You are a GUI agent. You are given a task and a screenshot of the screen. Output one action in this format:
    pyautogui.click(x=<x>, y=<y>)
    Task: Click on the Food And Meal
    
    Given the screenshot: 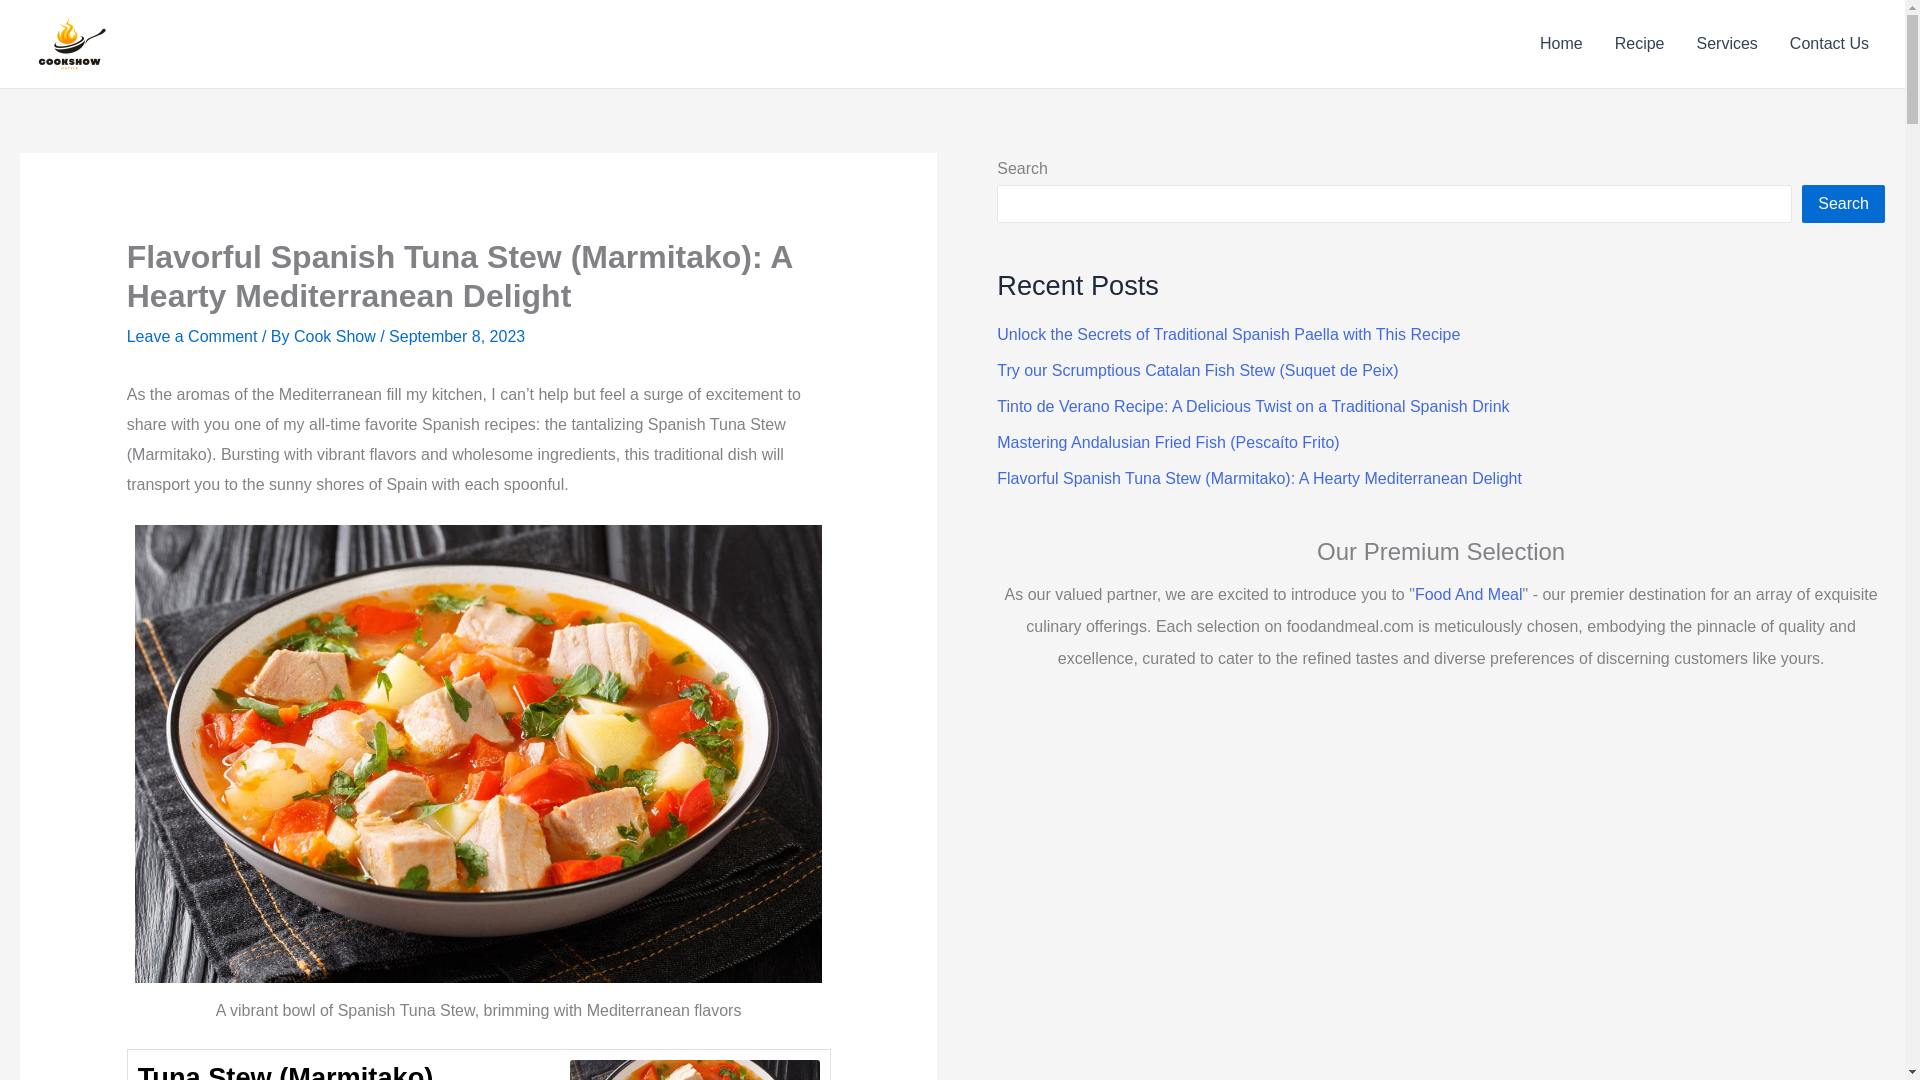 What is the action you would take?
    pyautogui.click(x=1468, y=594)
    